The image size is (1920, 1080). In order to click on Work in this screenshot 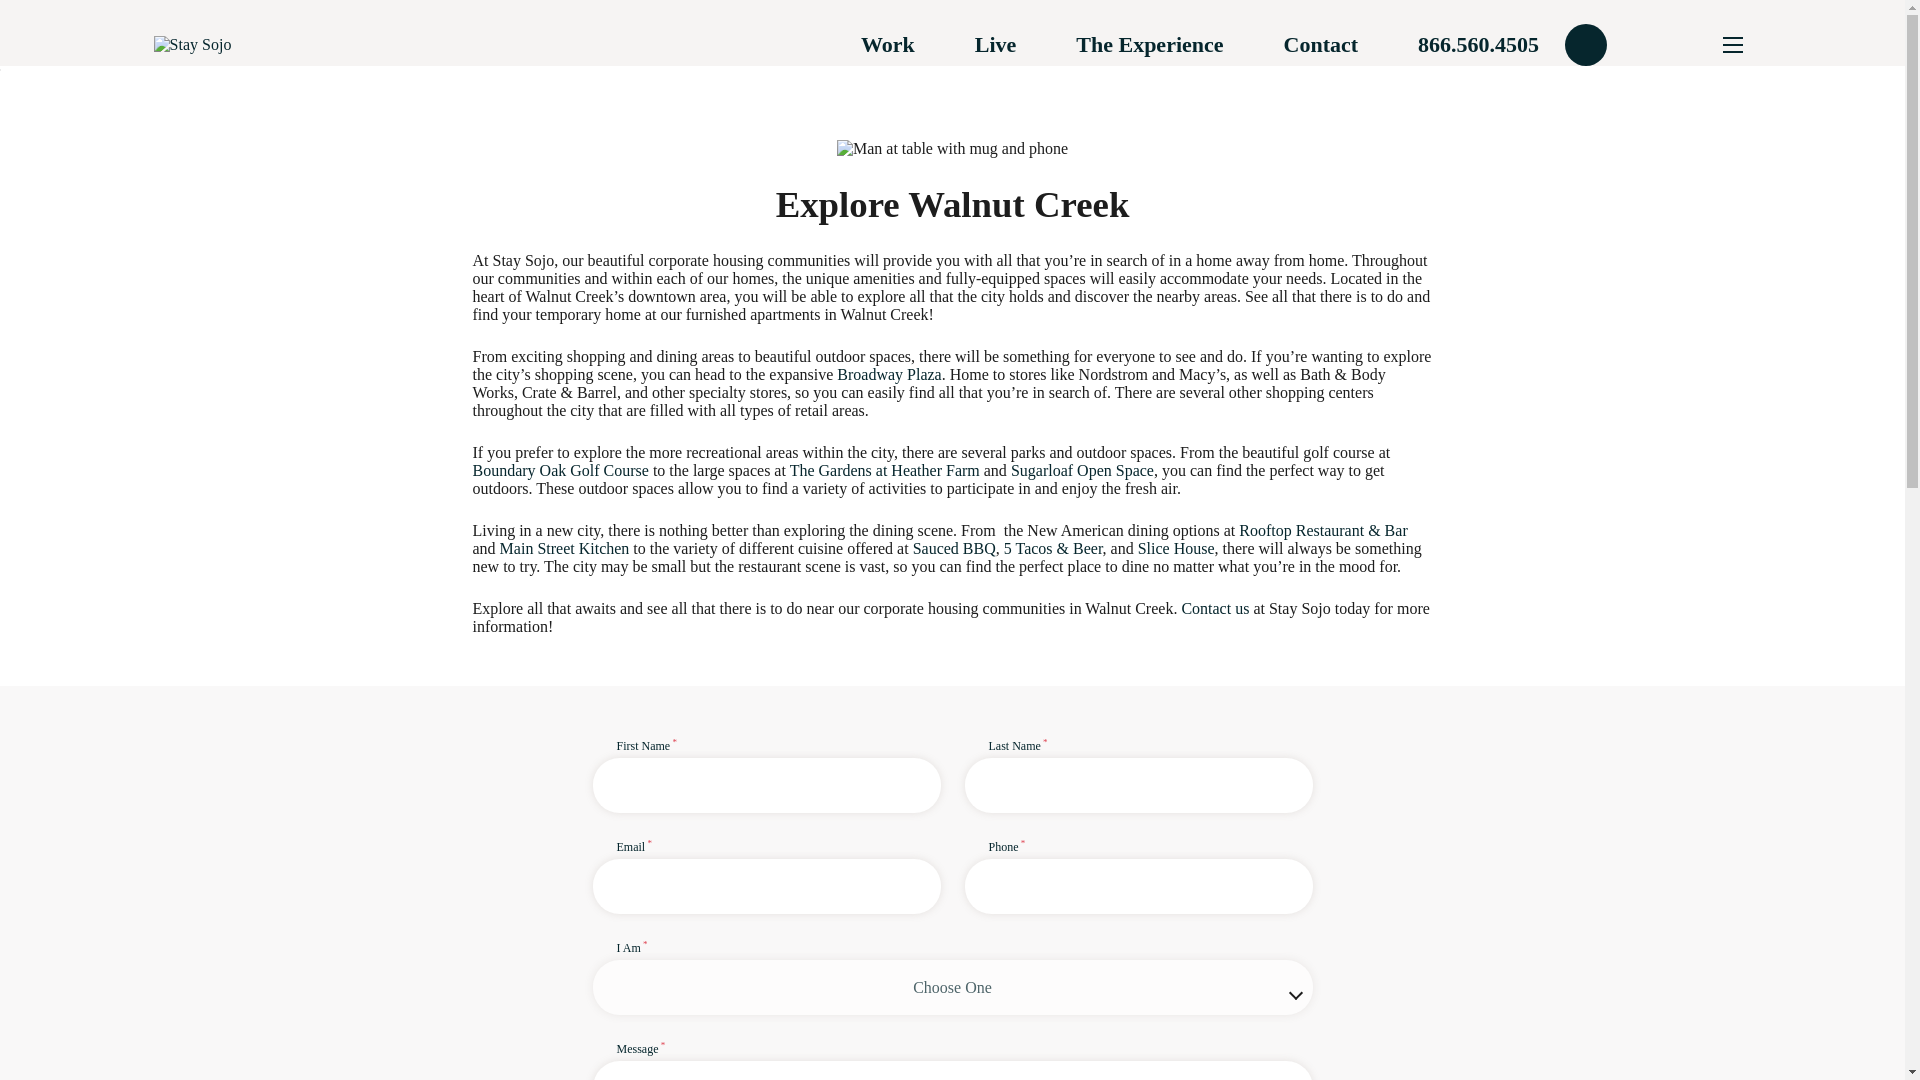, I will do `click(888, 45)`.